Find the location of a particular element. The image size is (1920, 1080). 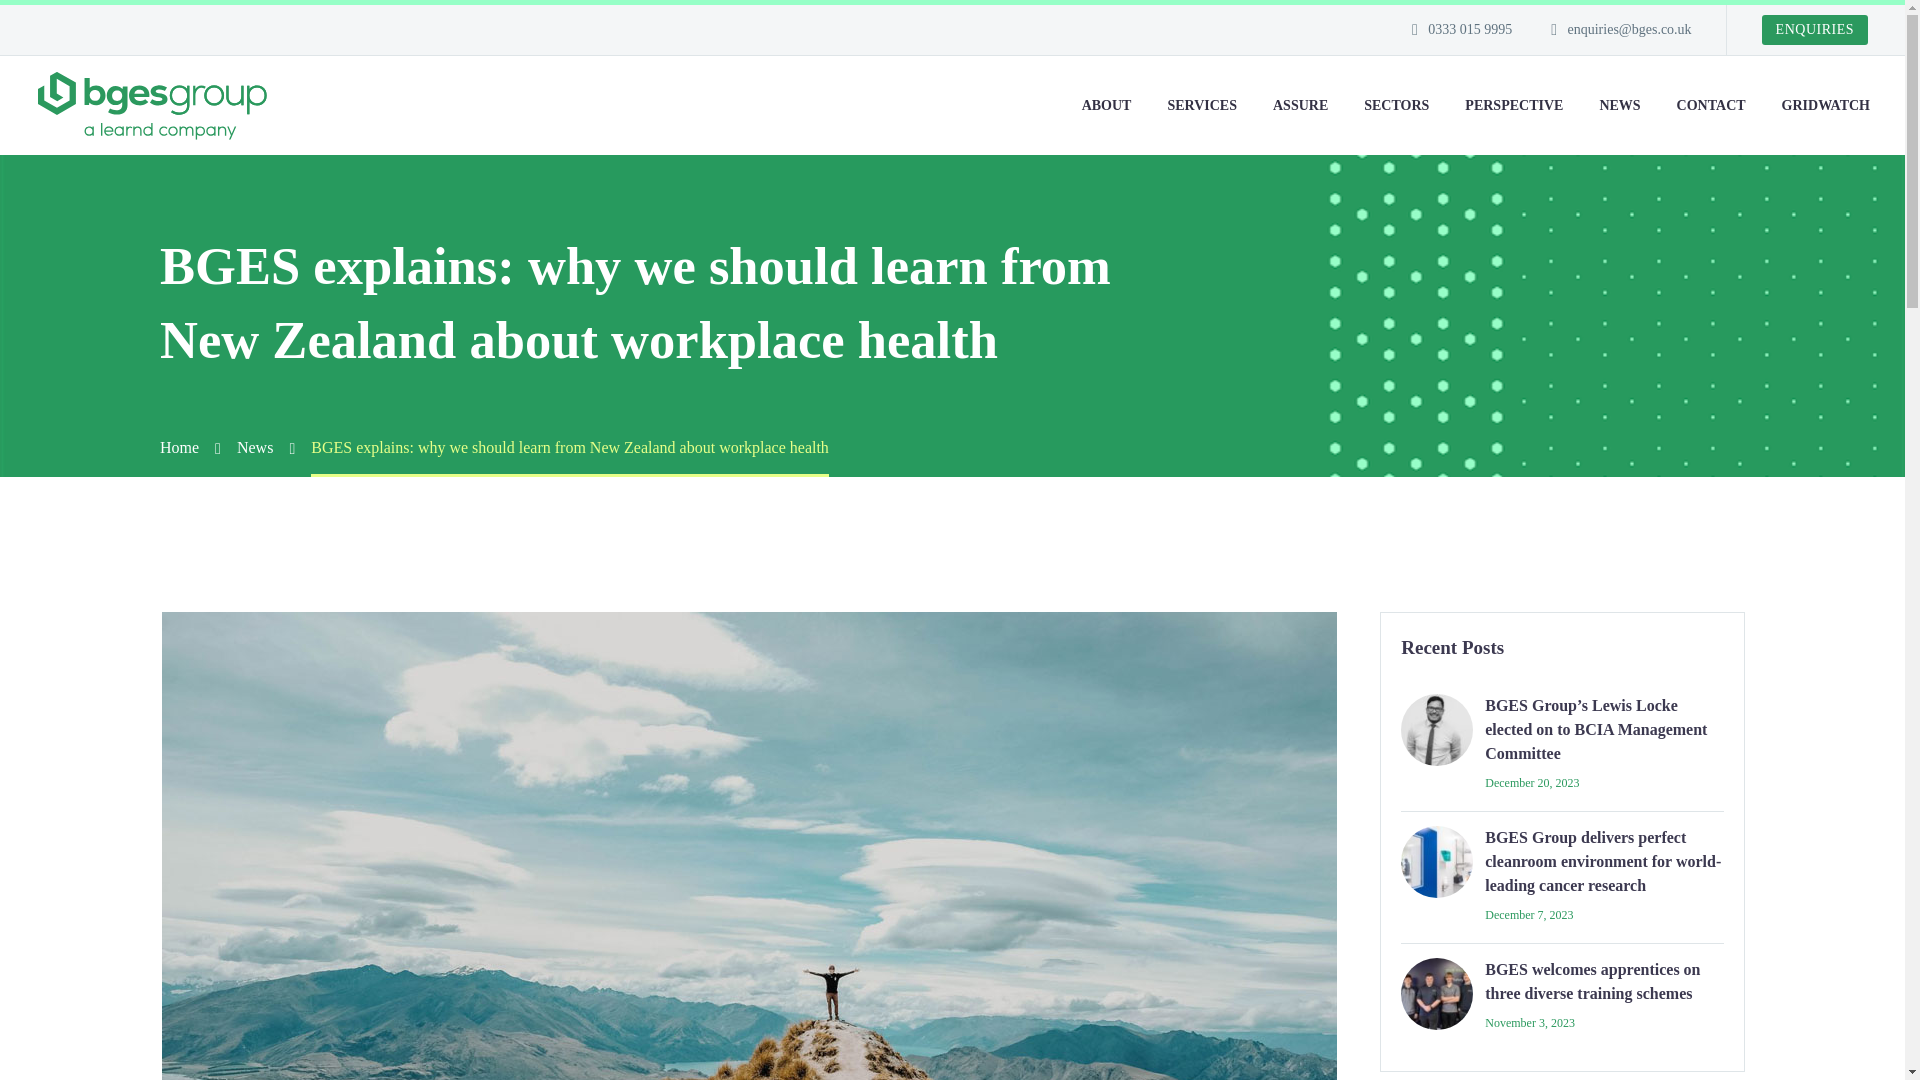

ABOUT is located at coordinates (1106, 104).